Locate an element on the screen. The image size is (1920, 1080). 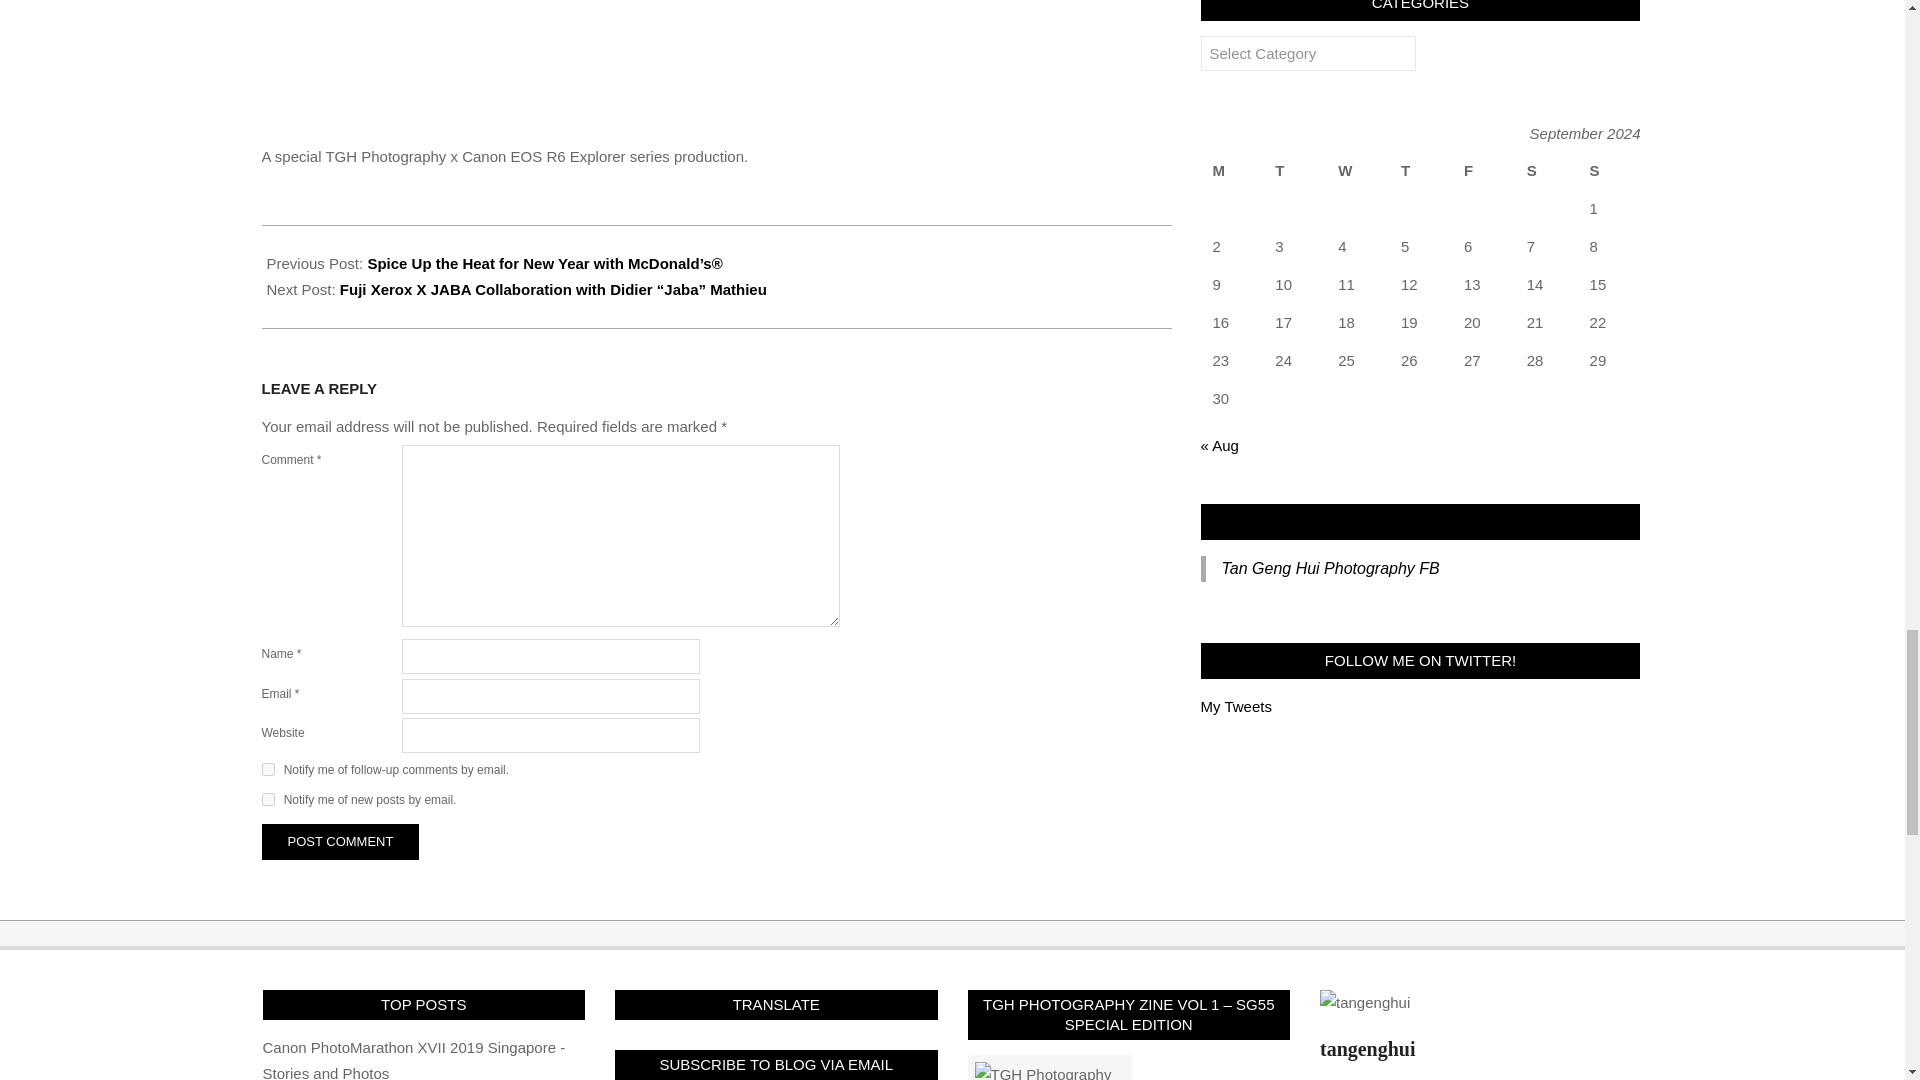
Post Comment is located at coordinates (340, 842).